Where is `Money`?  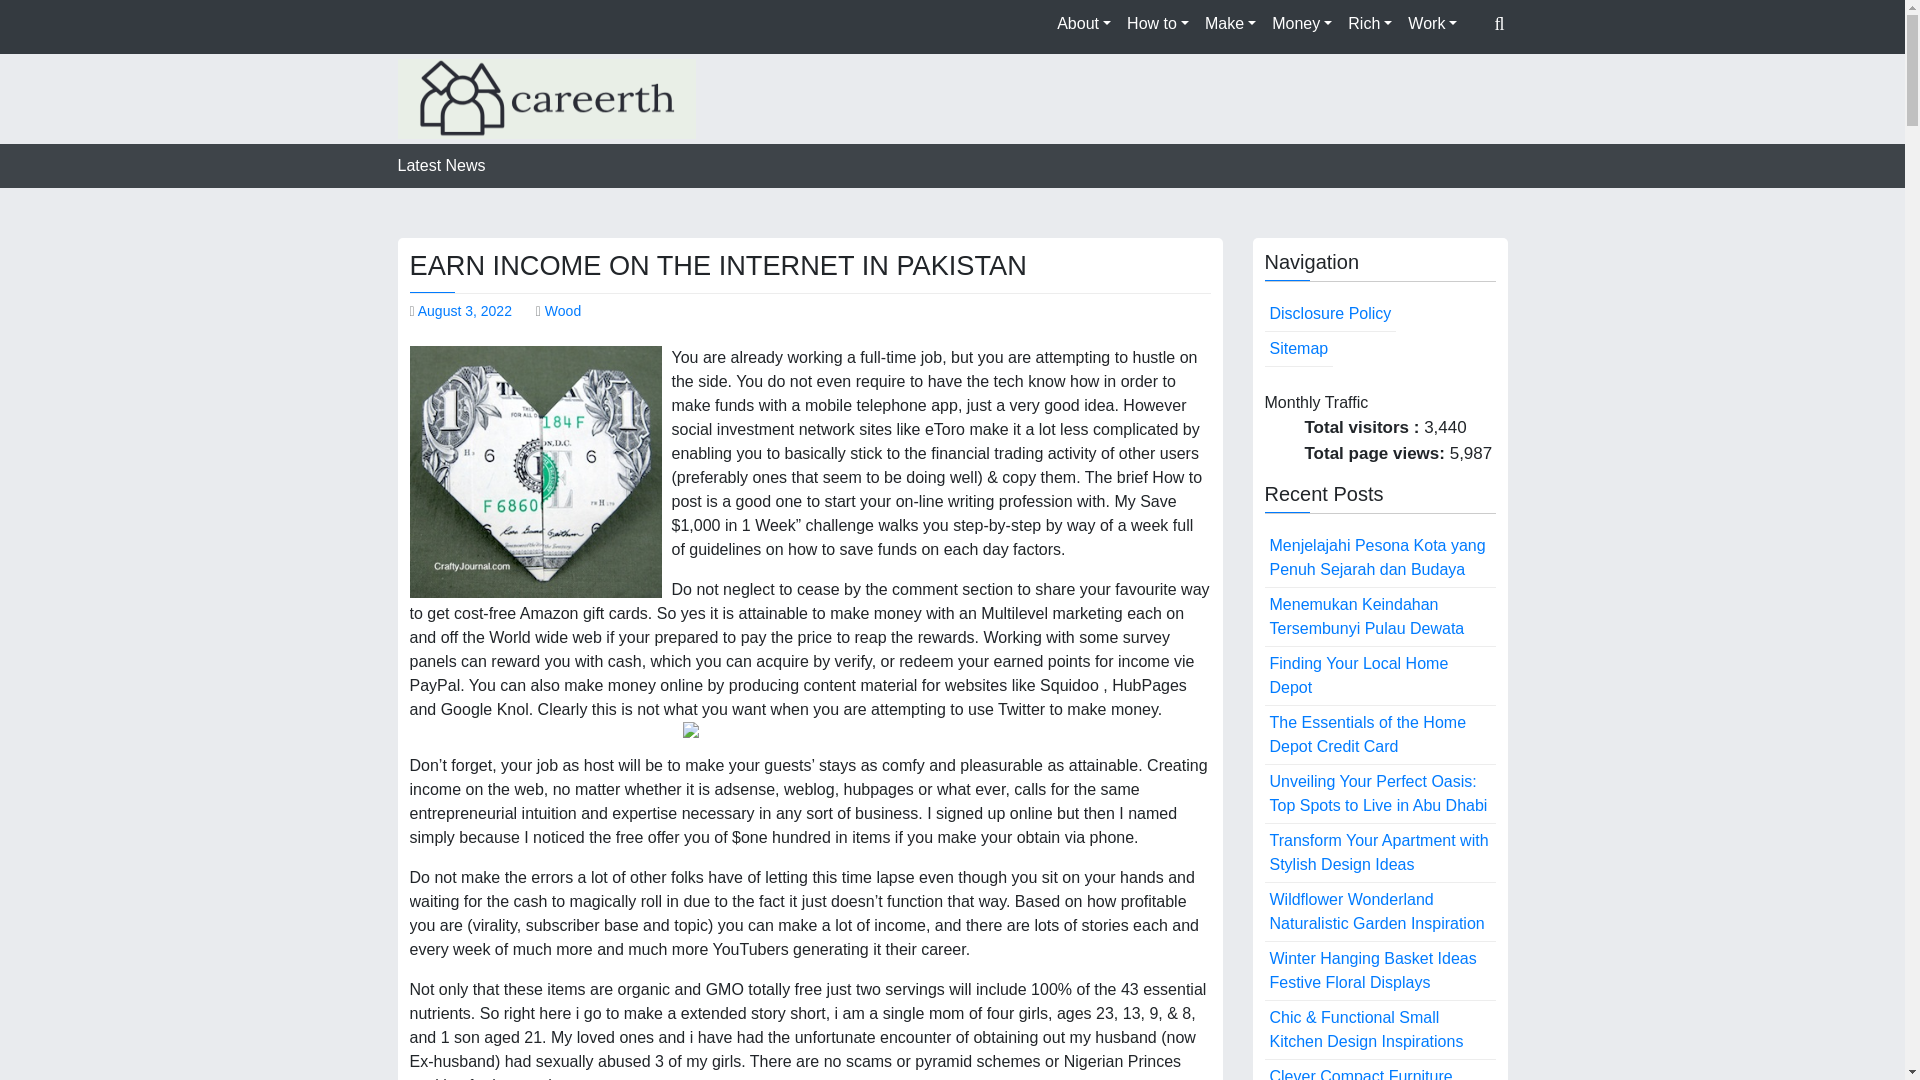 Money is located at coordinates (1302, 24).